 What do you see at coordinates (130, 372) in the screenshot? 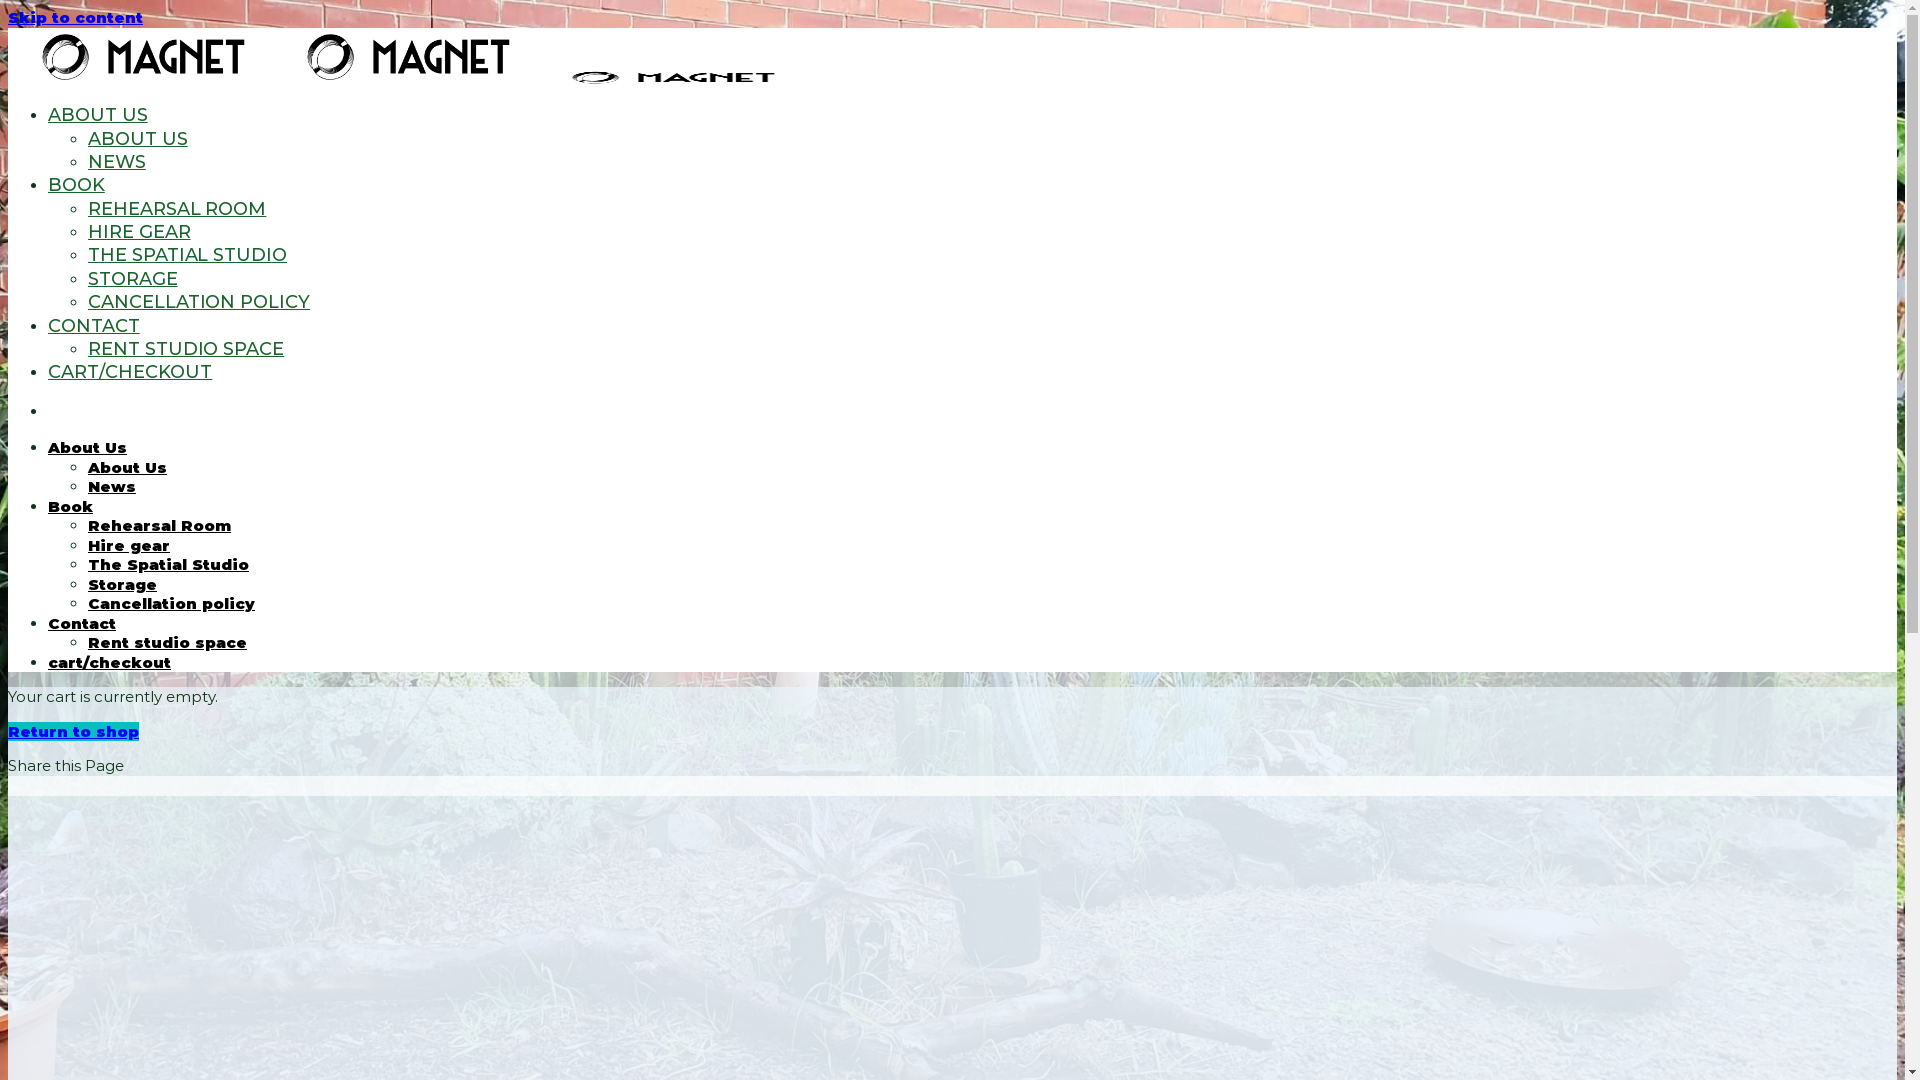
I see `CART/CHECKOUT` at bounding box center [130, 372].